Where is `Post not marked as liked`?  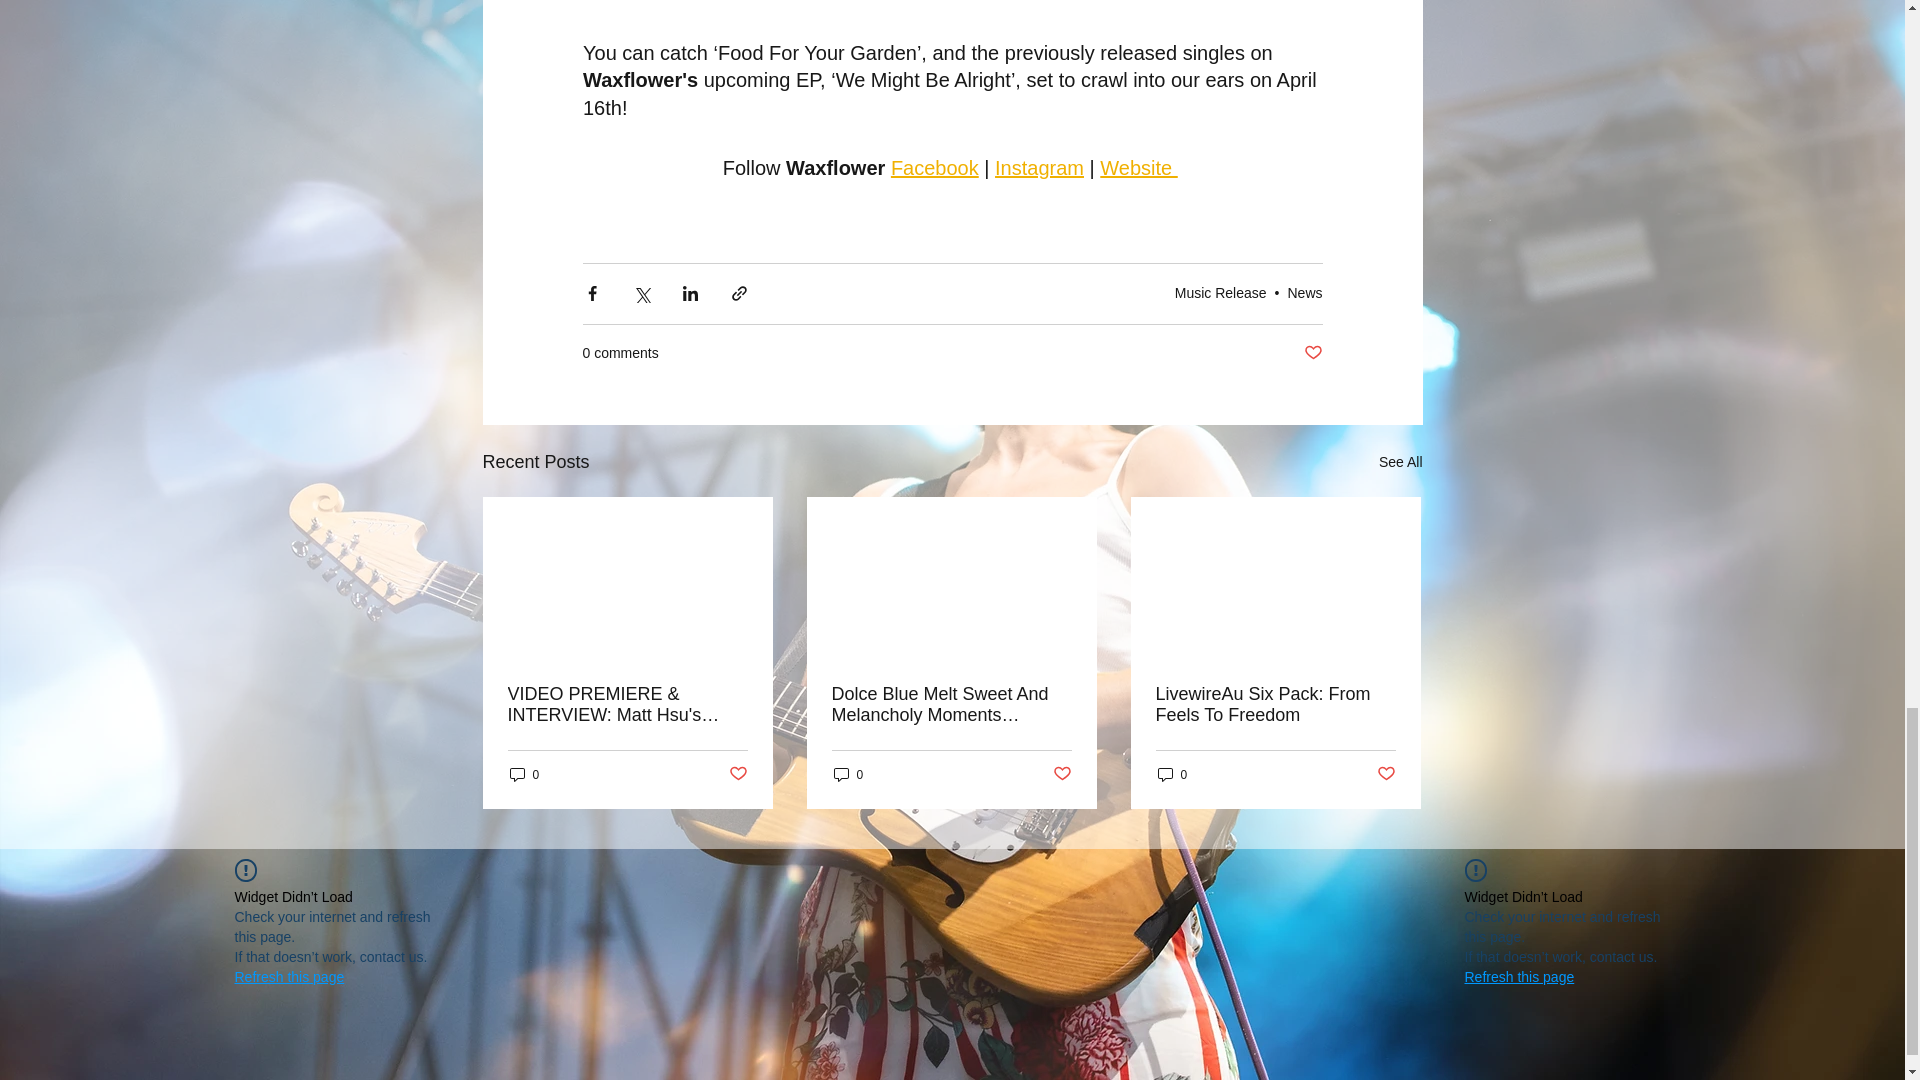
Post not marked as liked is located at coordinates (1312, 353).